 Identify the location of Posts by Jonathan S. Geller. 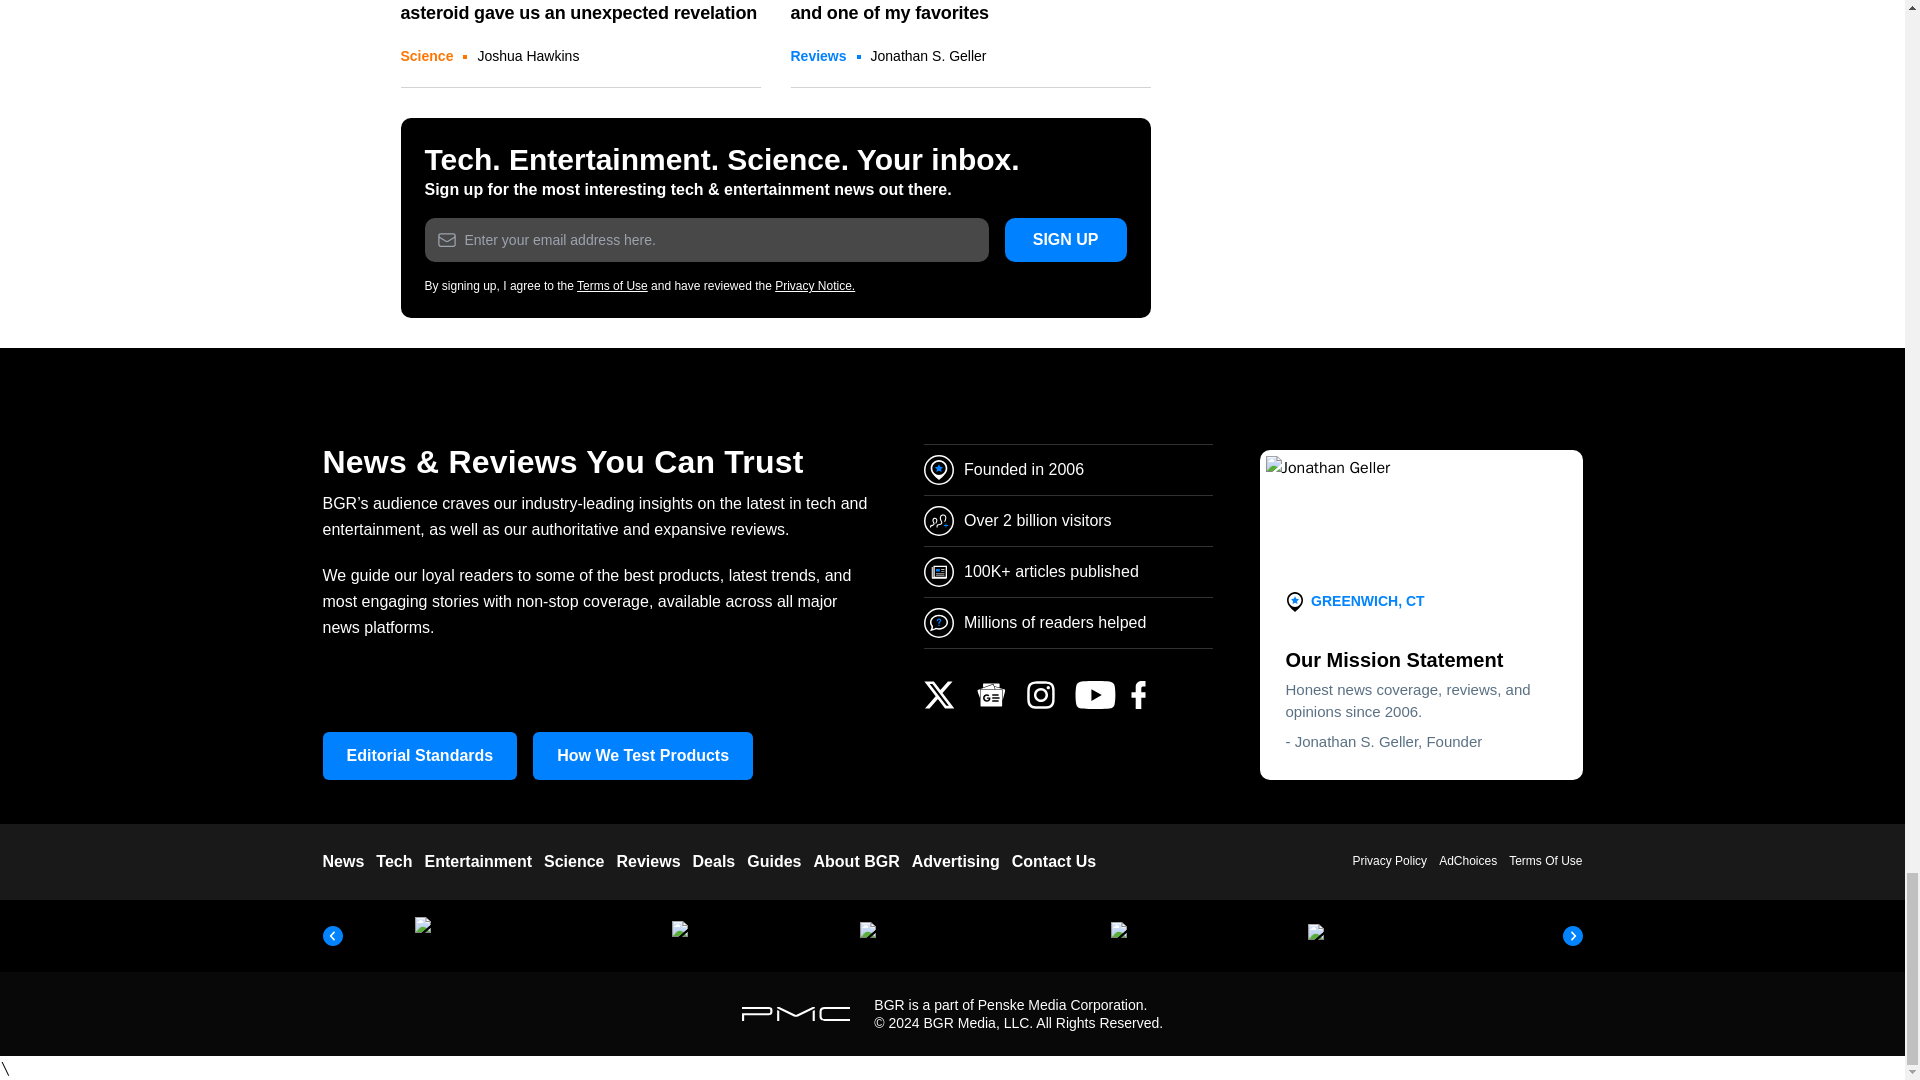
(928, 55).